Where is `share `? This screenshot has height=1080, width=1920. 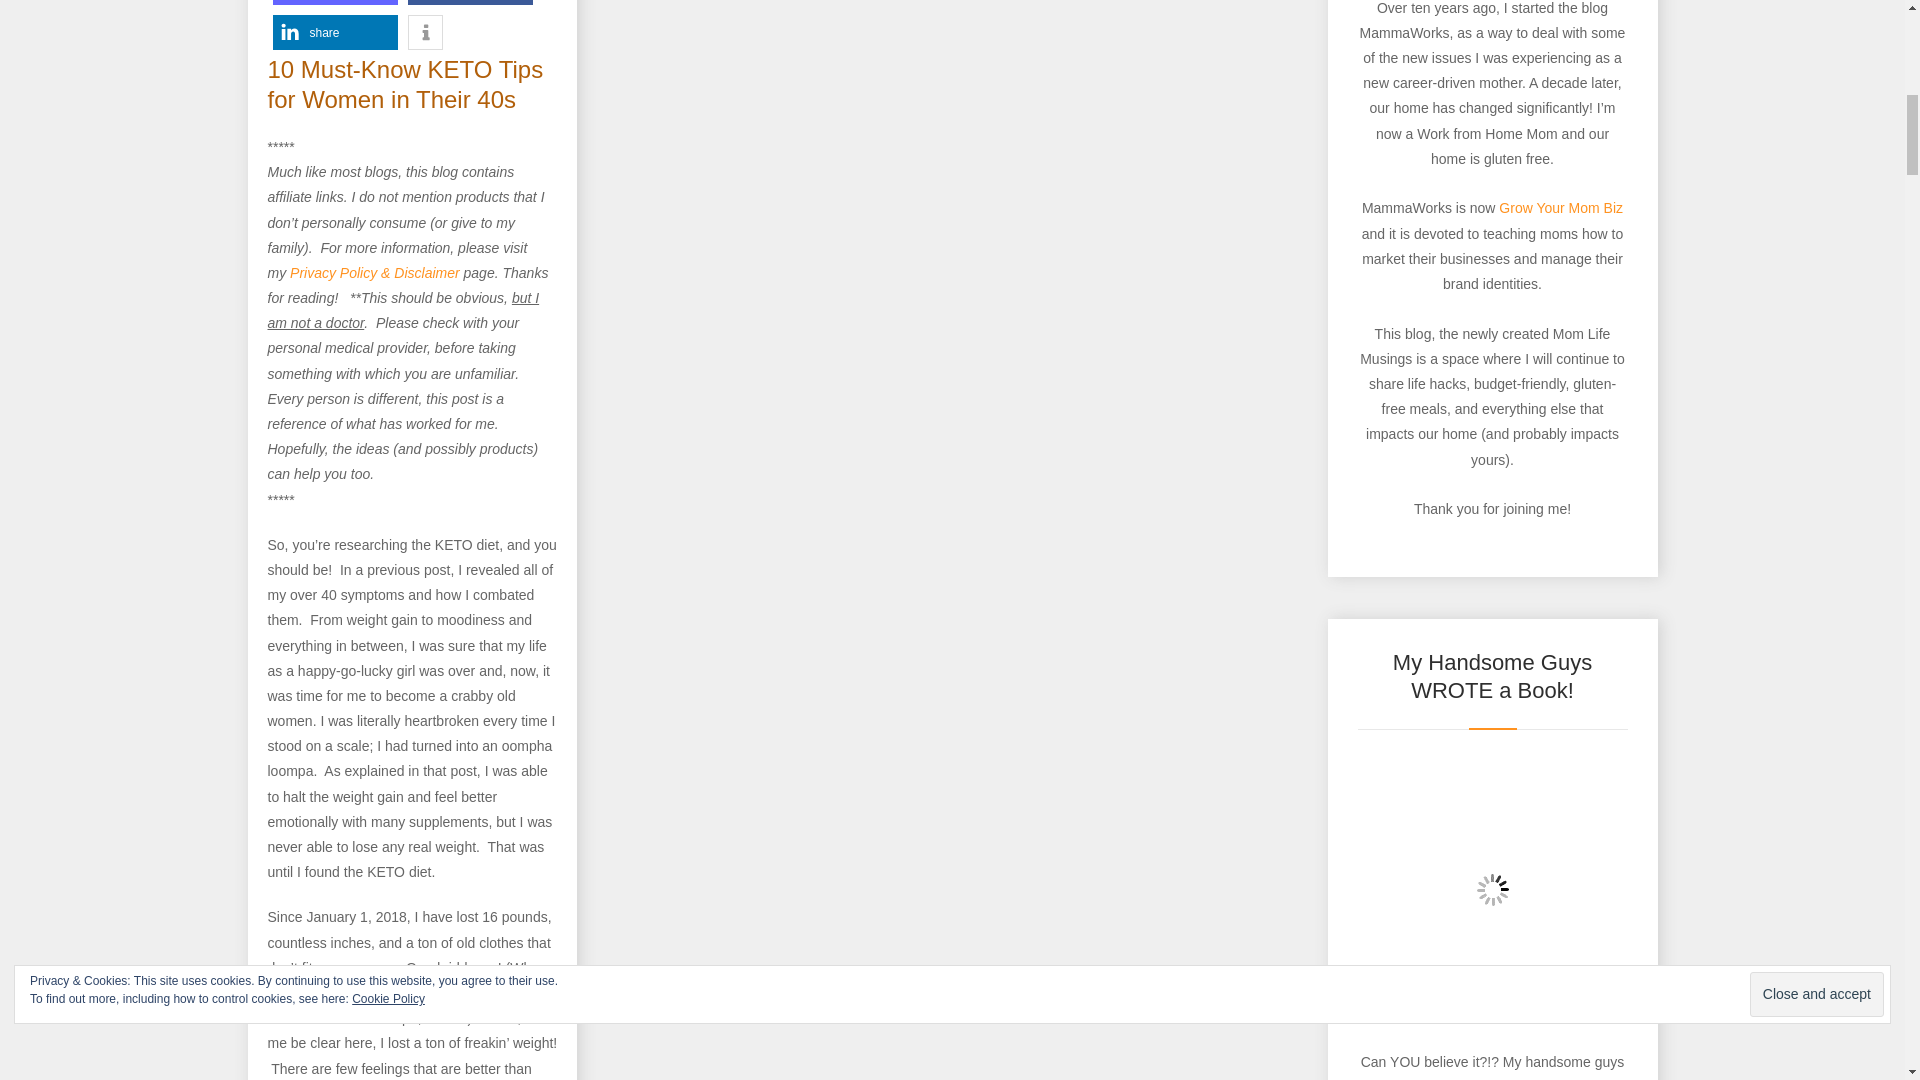
share  is located at coordinates (334, 2).